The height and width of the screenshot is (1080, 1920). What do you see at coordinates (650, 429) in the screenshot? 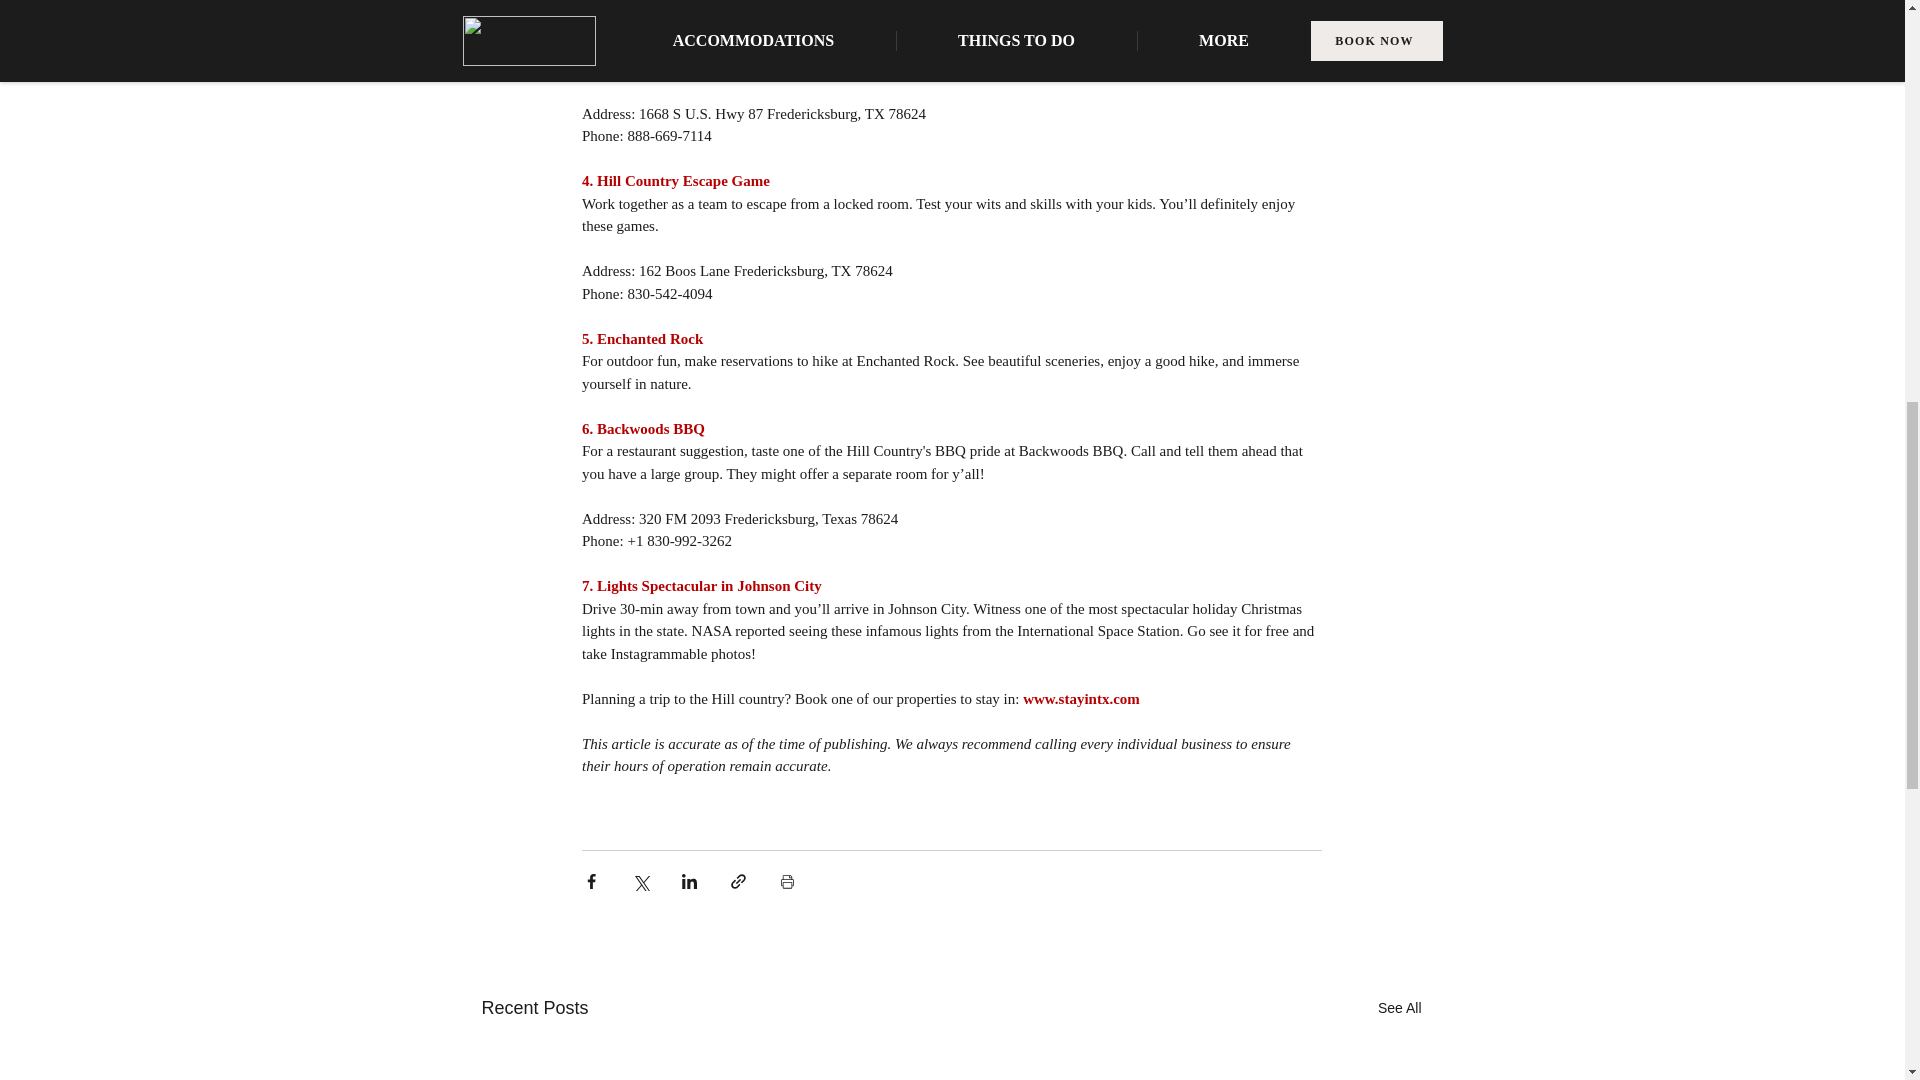
I see `Backwoods BBQ` at bounding box center [650, 429].